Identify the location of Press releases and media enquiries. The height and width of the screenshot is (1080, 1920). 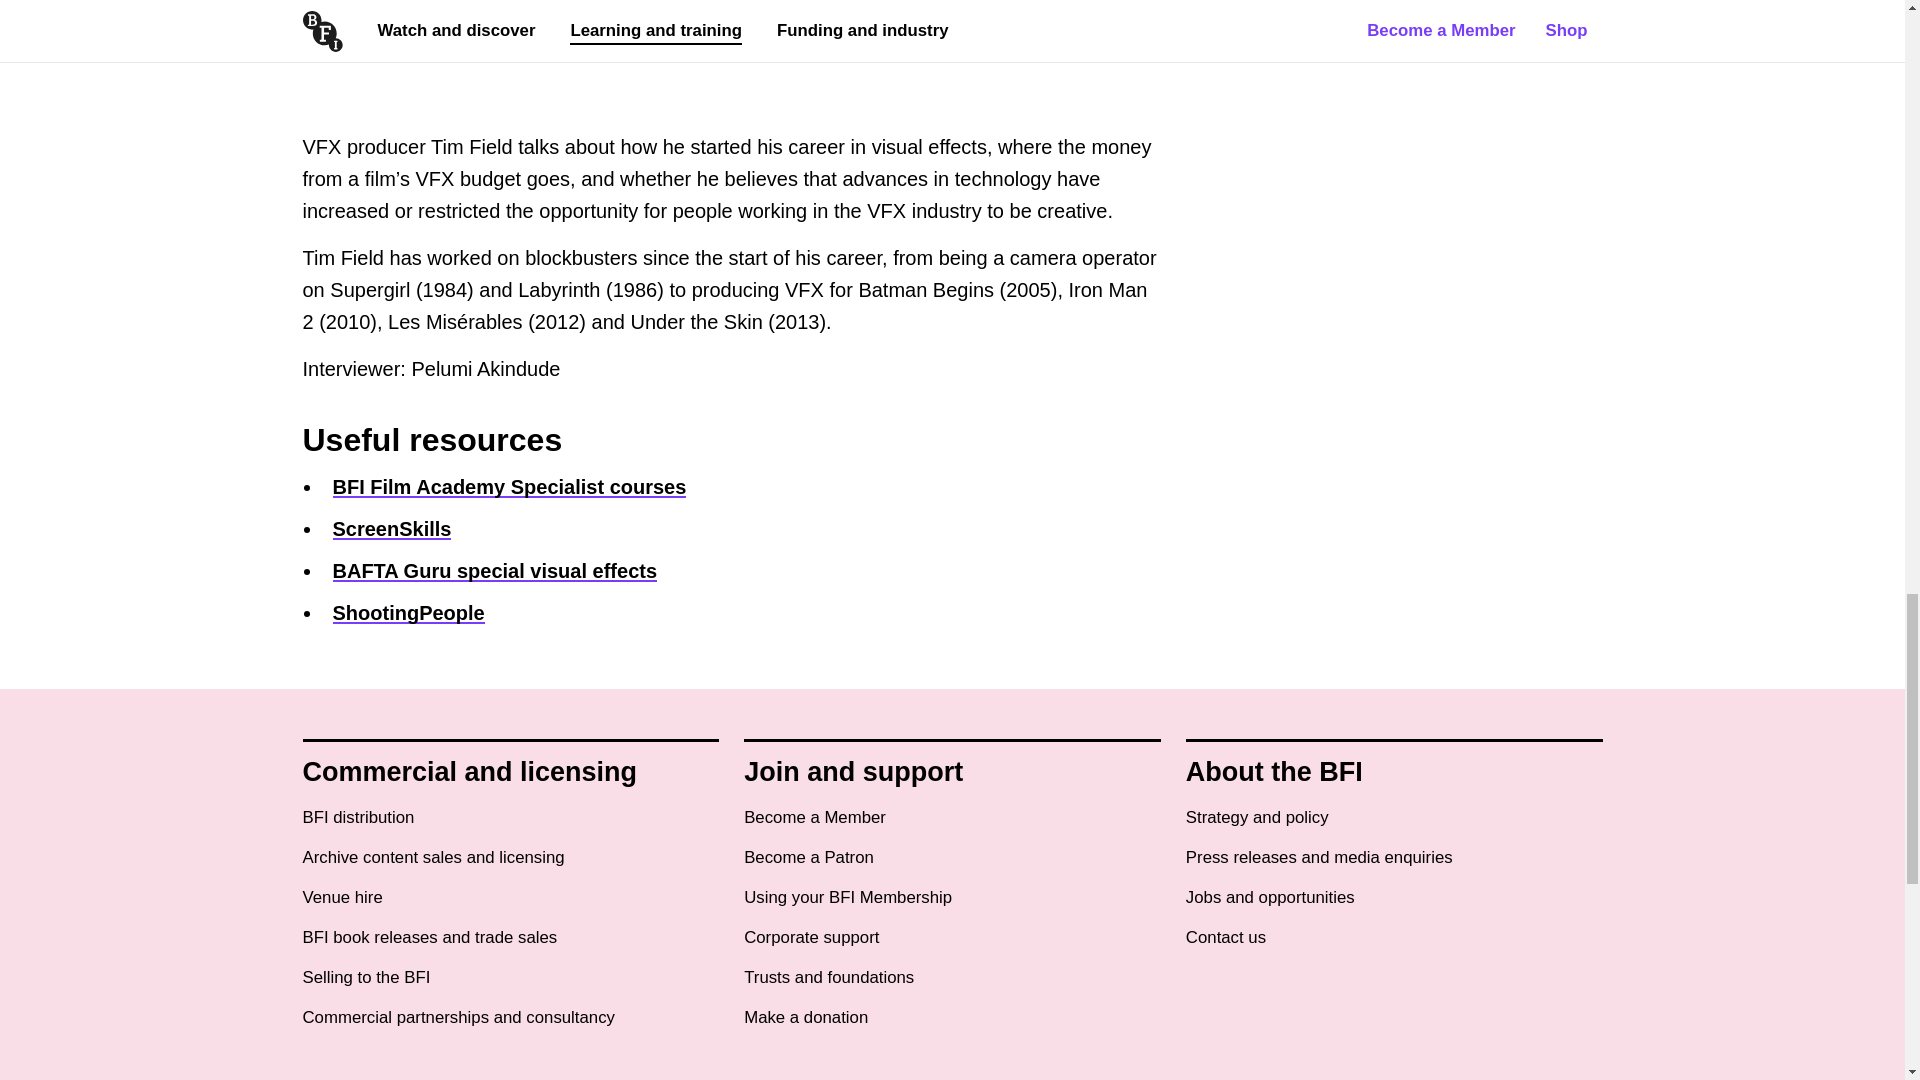
(1320, 858).